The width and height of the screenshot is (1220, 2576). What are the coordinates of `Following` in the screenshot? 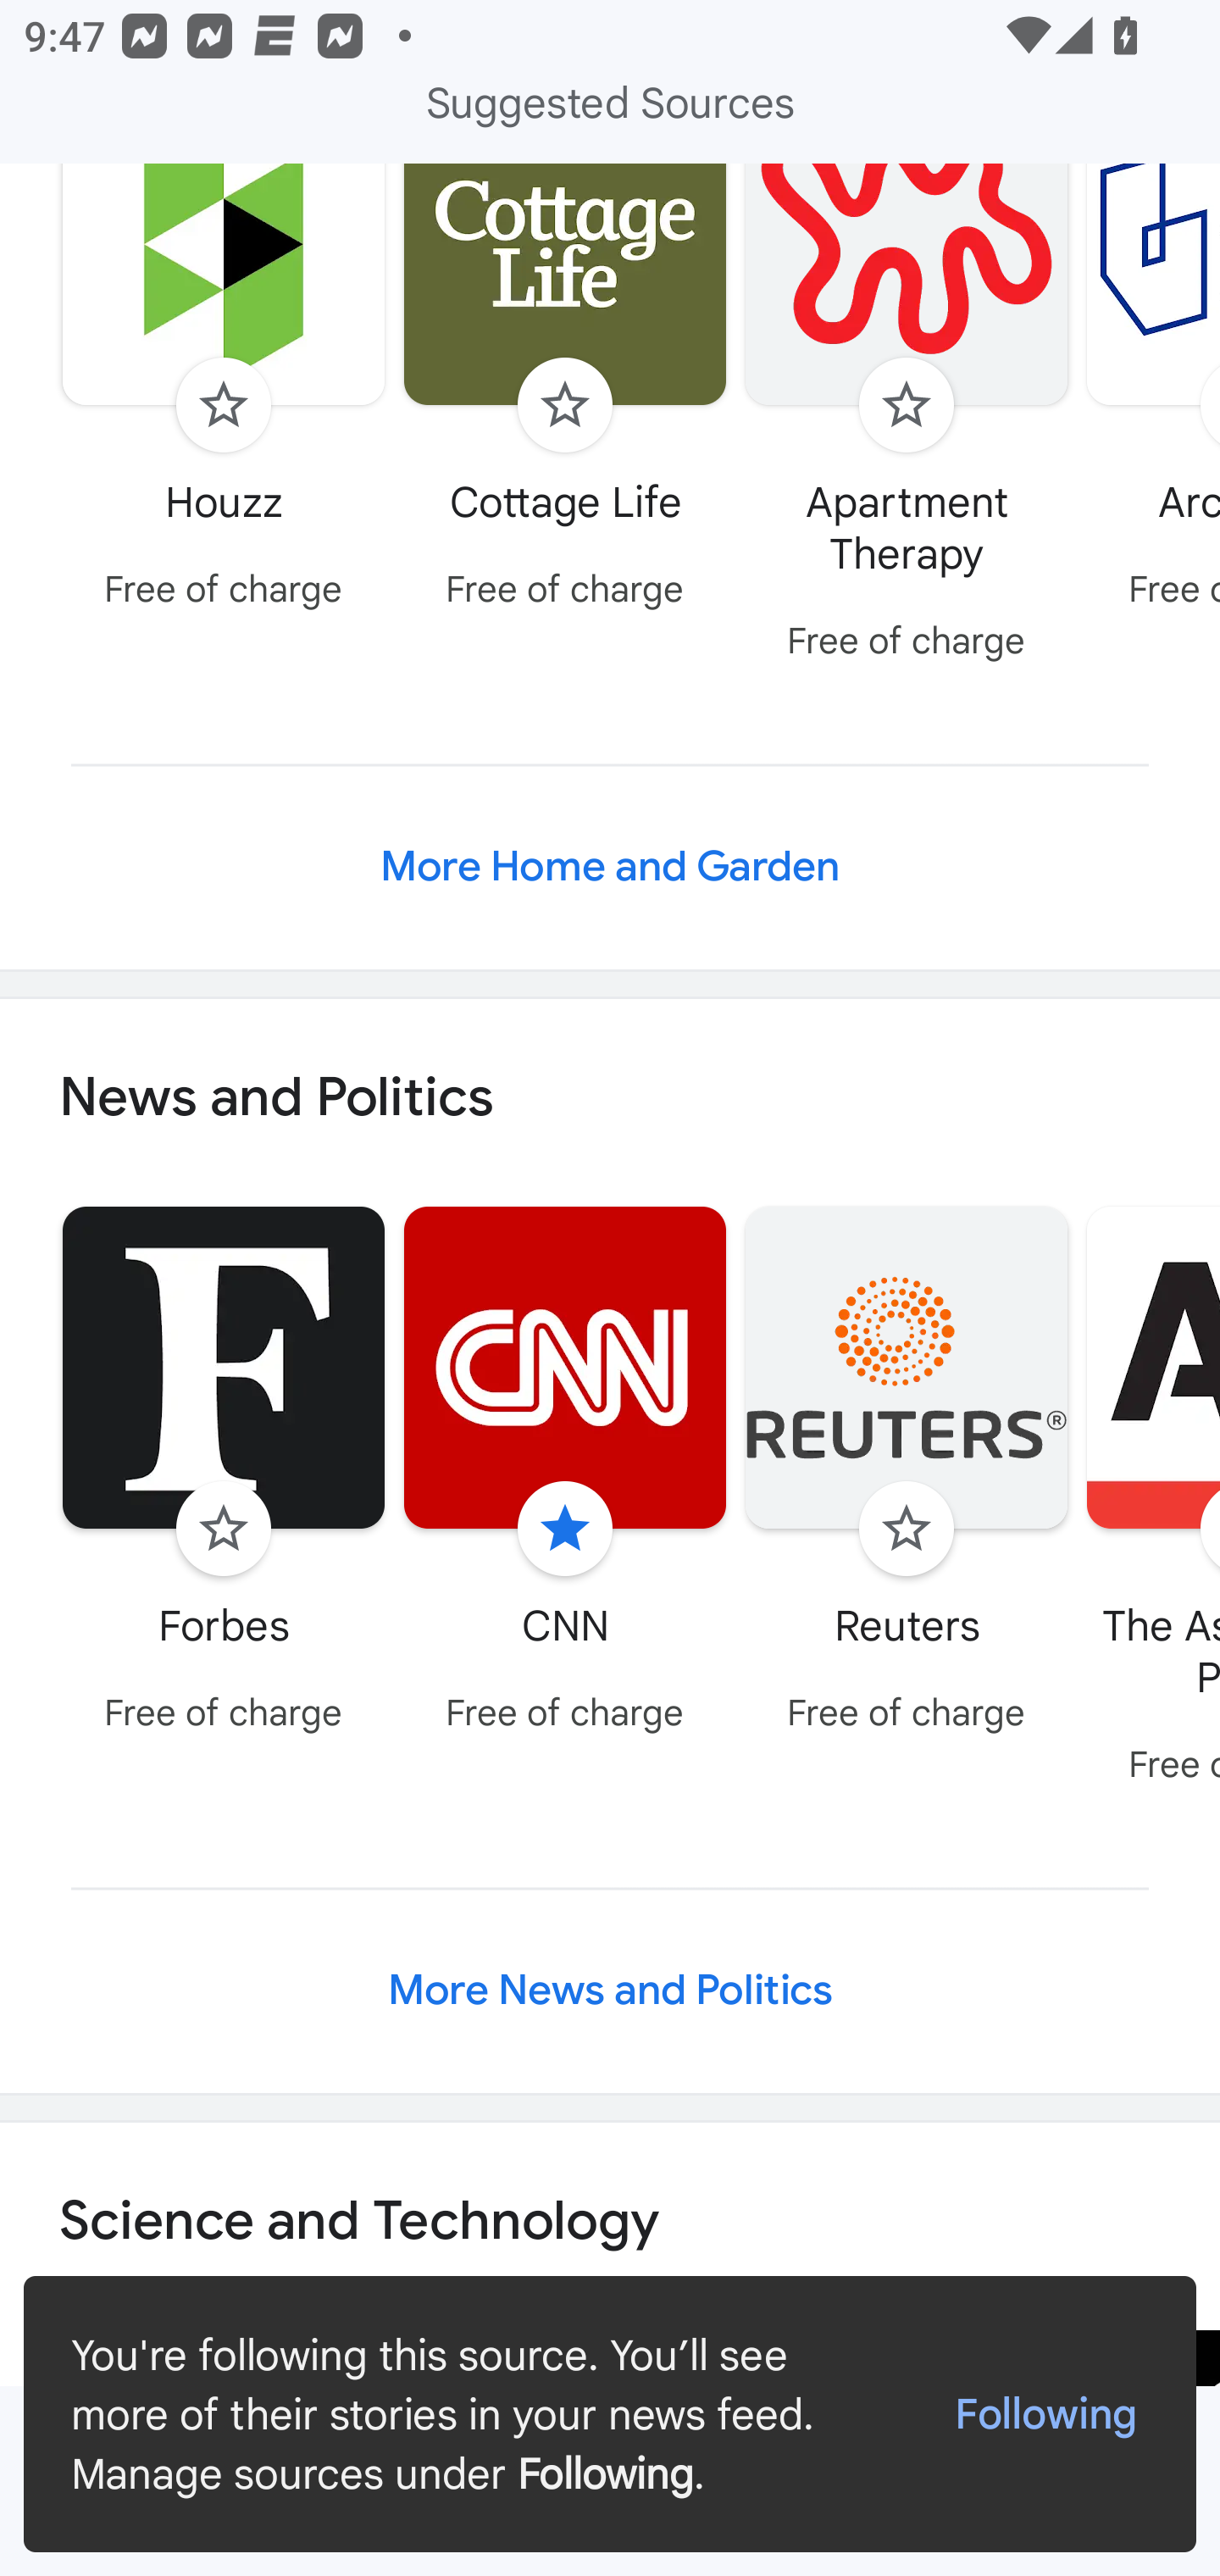 It's located at (1045, 2415).